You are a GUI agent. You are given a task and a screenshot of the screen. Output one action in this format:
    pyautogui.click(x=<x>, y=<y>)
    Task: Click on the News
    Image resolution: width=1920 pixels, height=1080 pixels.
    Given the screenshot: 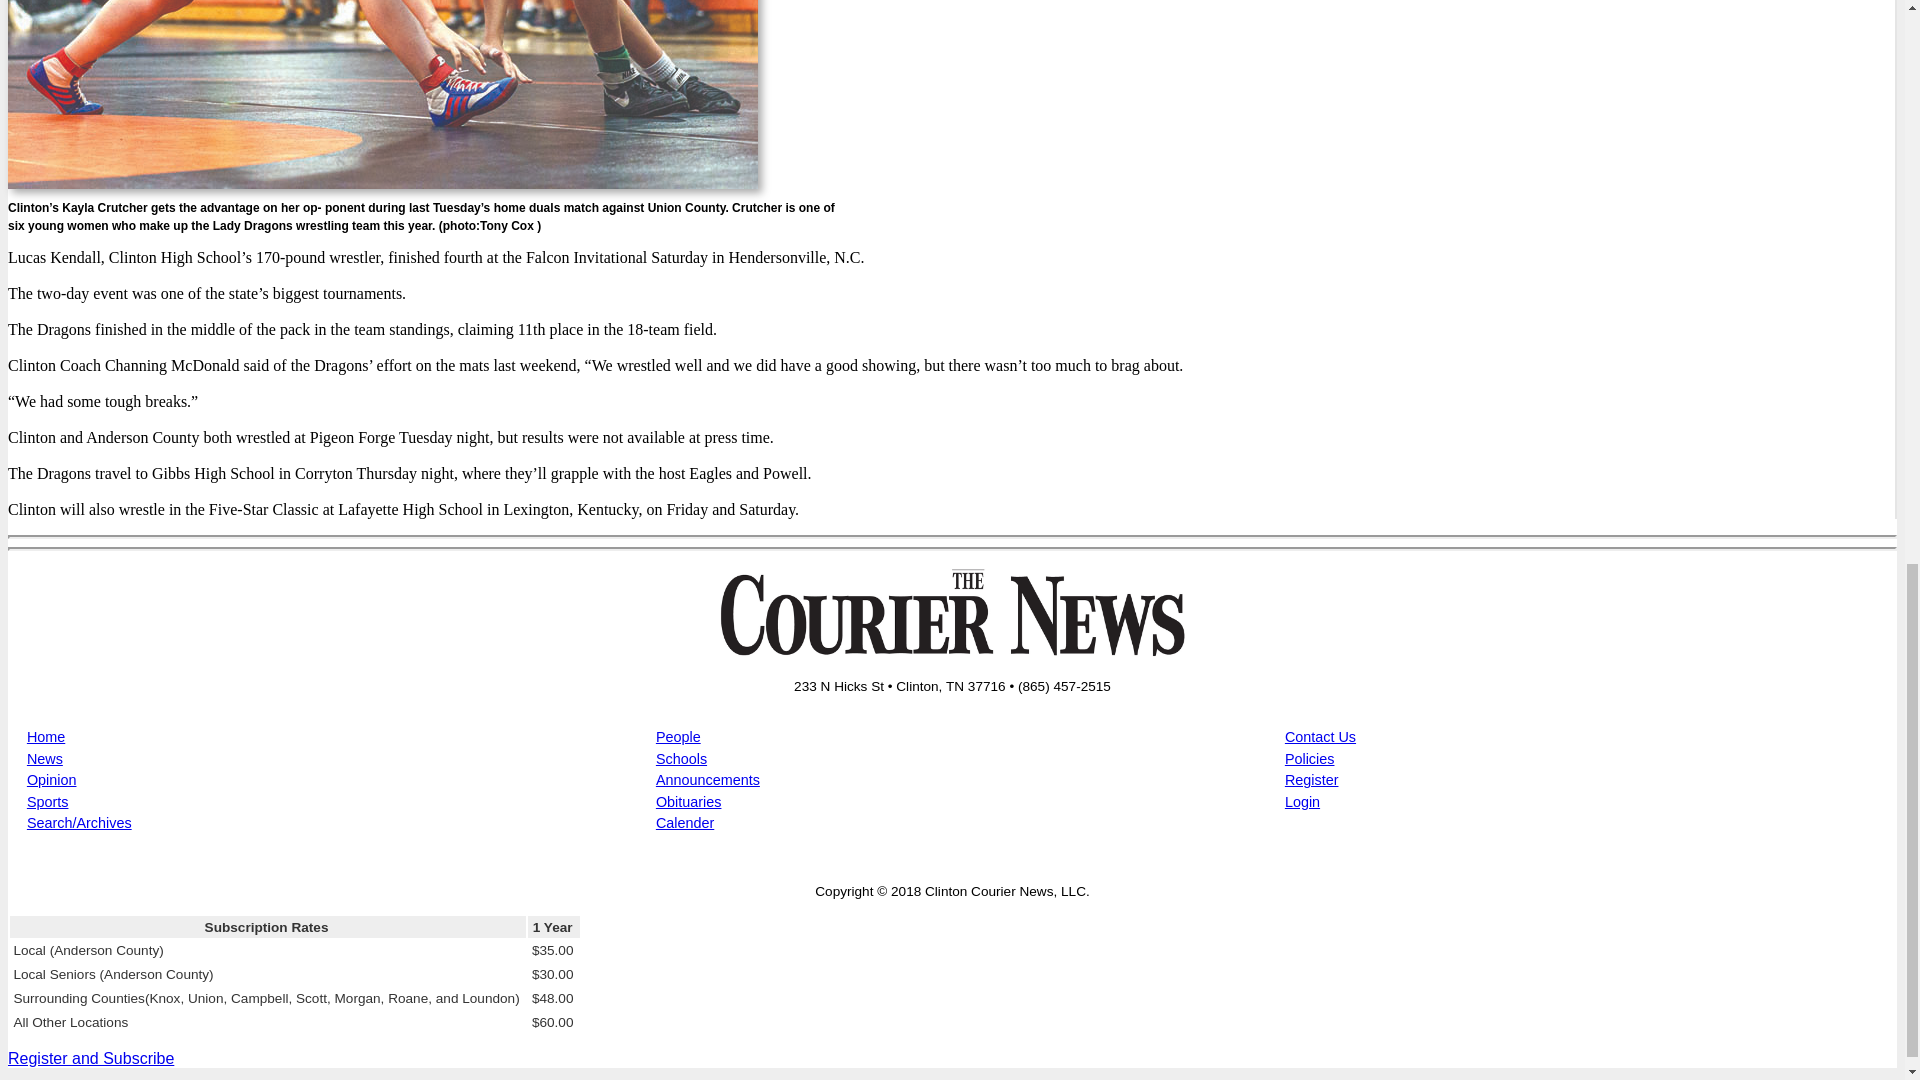 What is the action you would take?
    pyautogui.click(x=44, y=758)
    